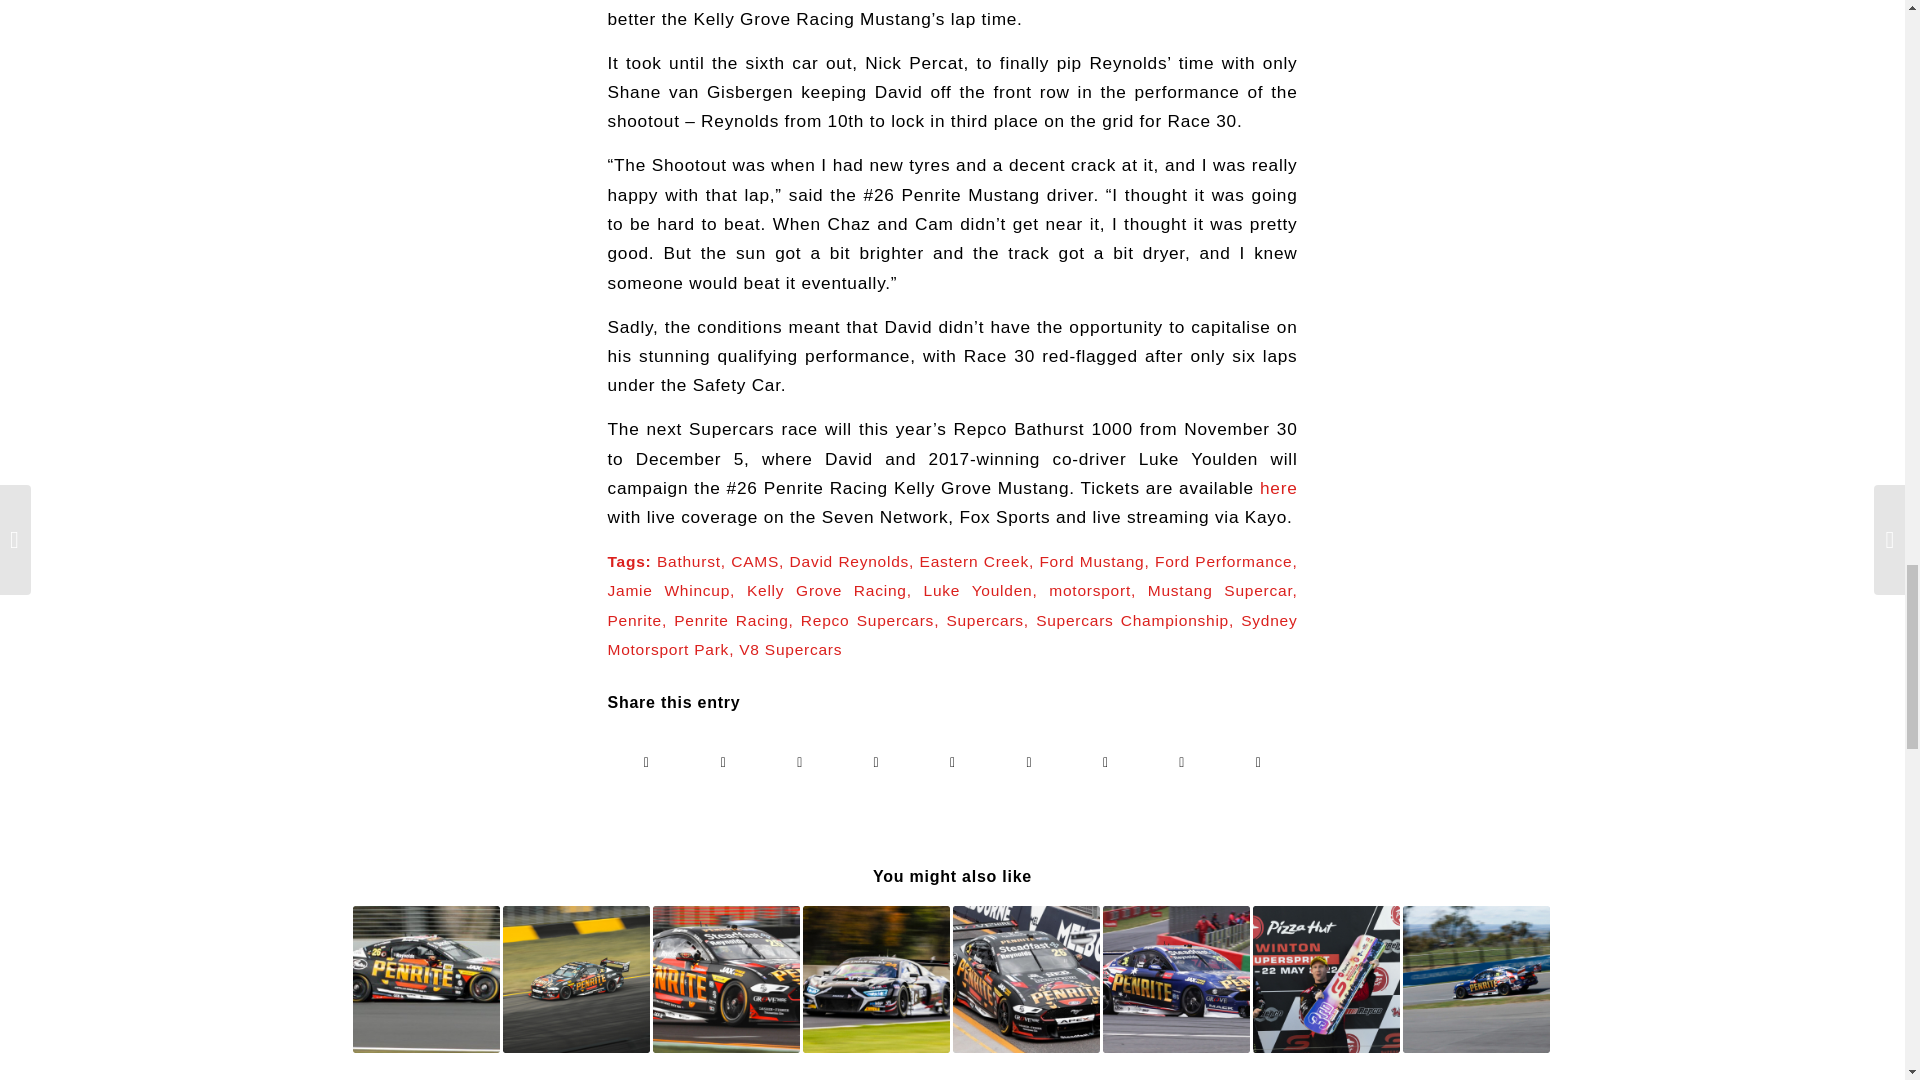 This screenshot has width=1920, height=1080. Describe the element at coordinates (978, 590) in the screenshot. I see `Luke Youlden` at that location.